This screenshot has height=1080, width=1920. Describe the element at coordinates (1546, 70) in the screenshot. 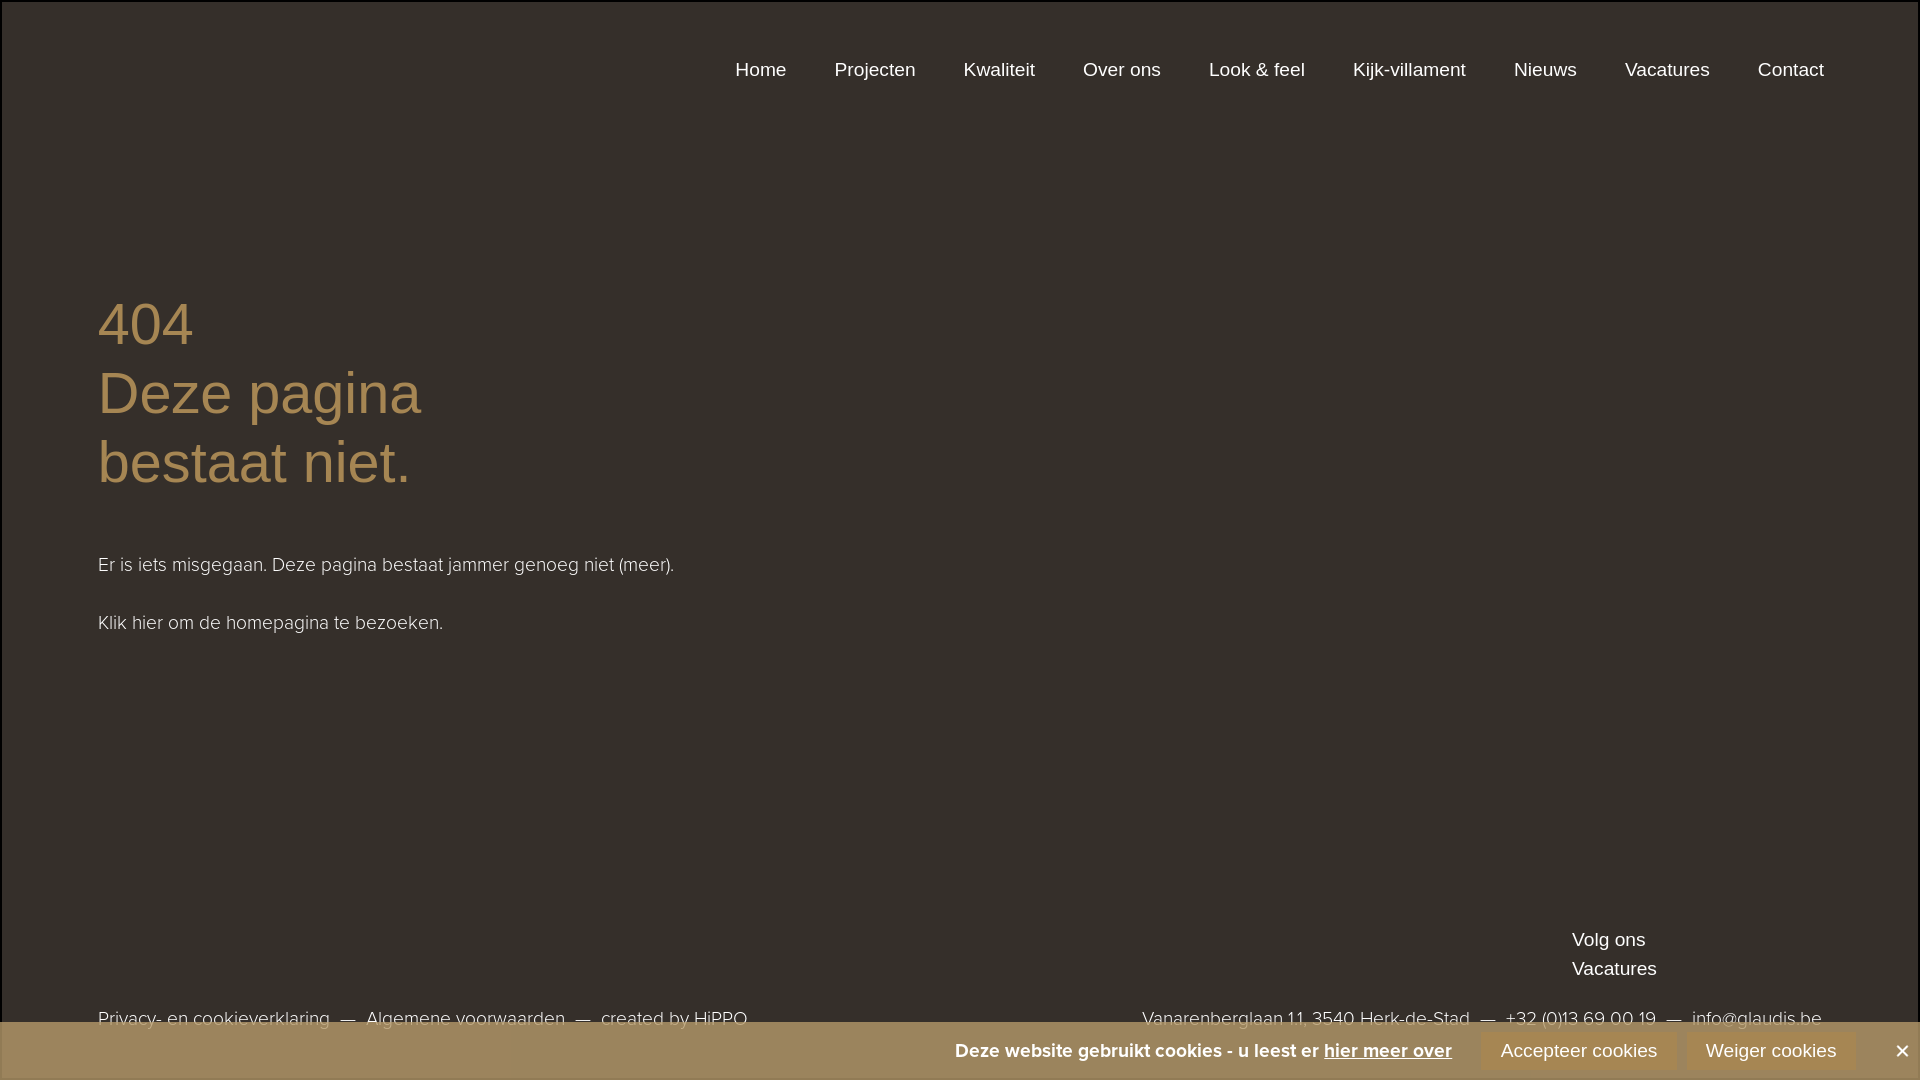

I see `Nieuws` at that location.